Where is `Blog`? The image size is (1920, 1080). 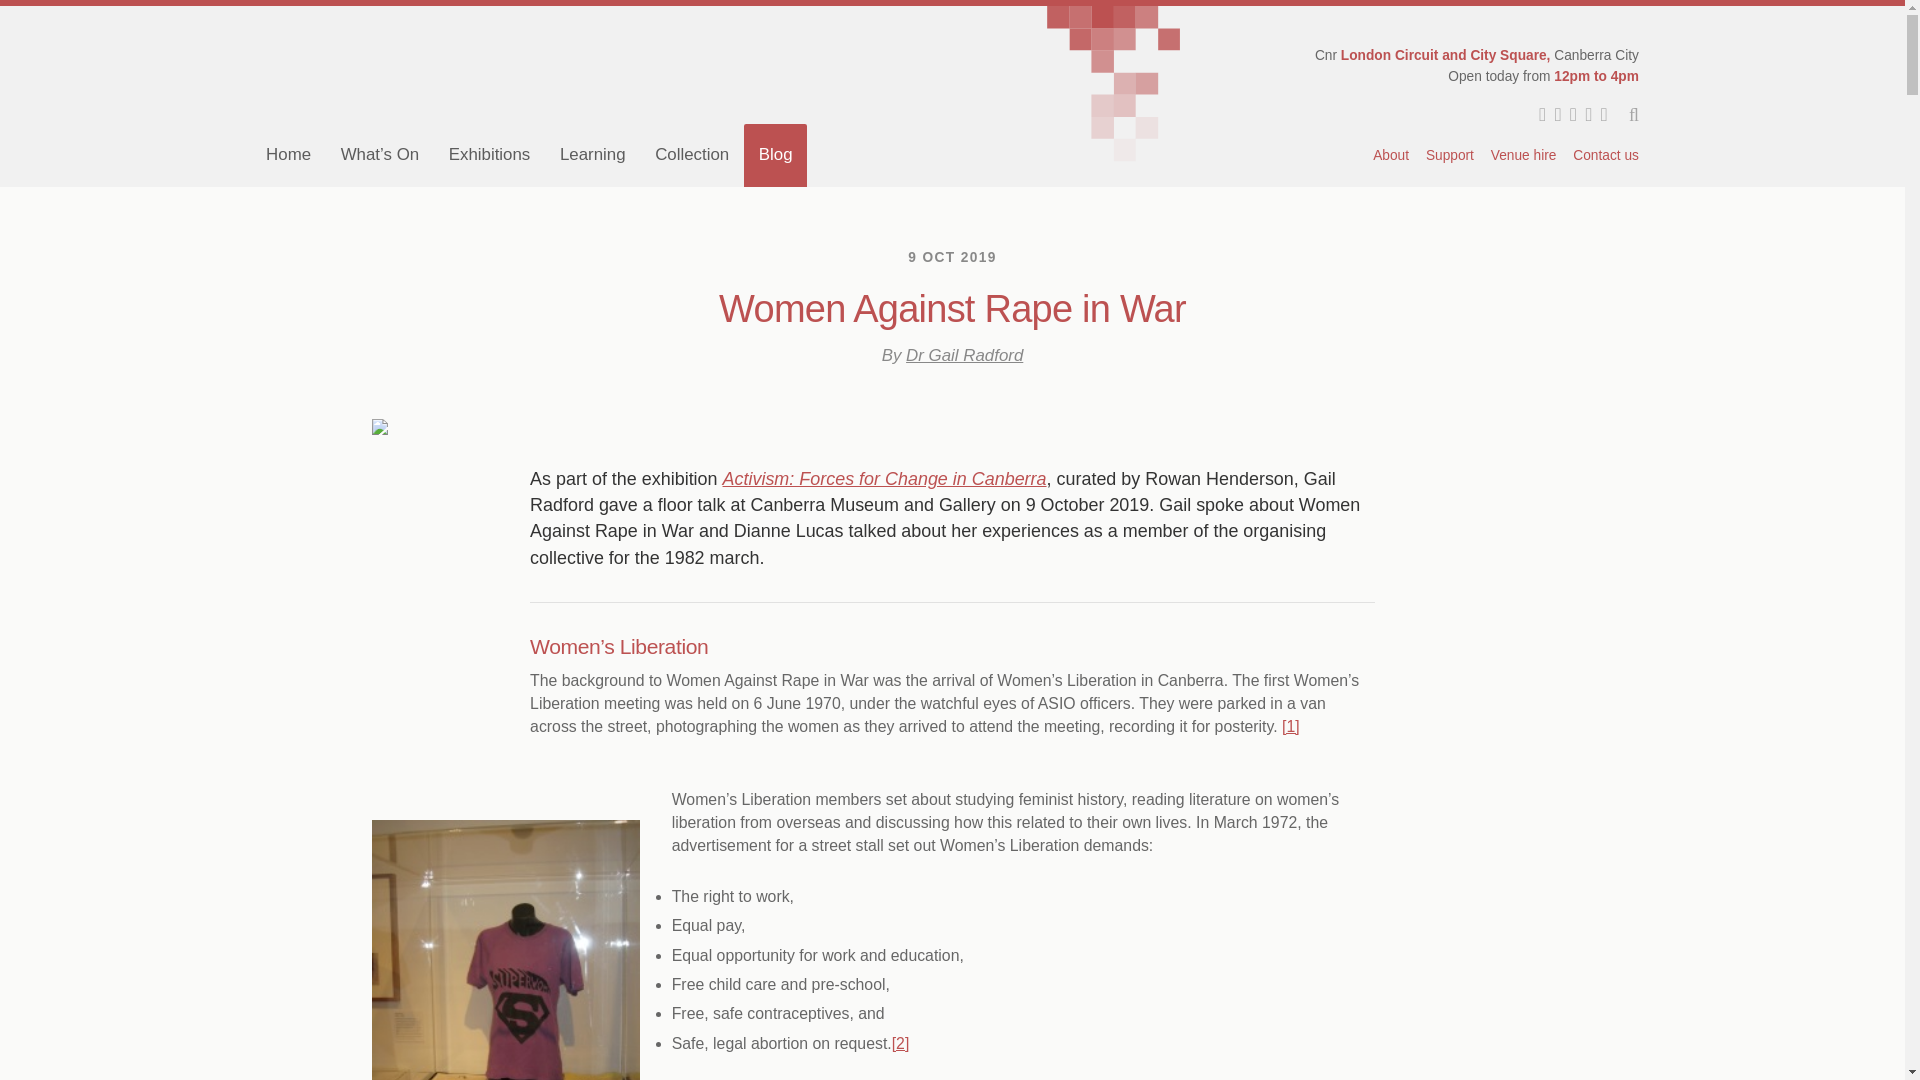 Blog is located at coordinates (775, 154).